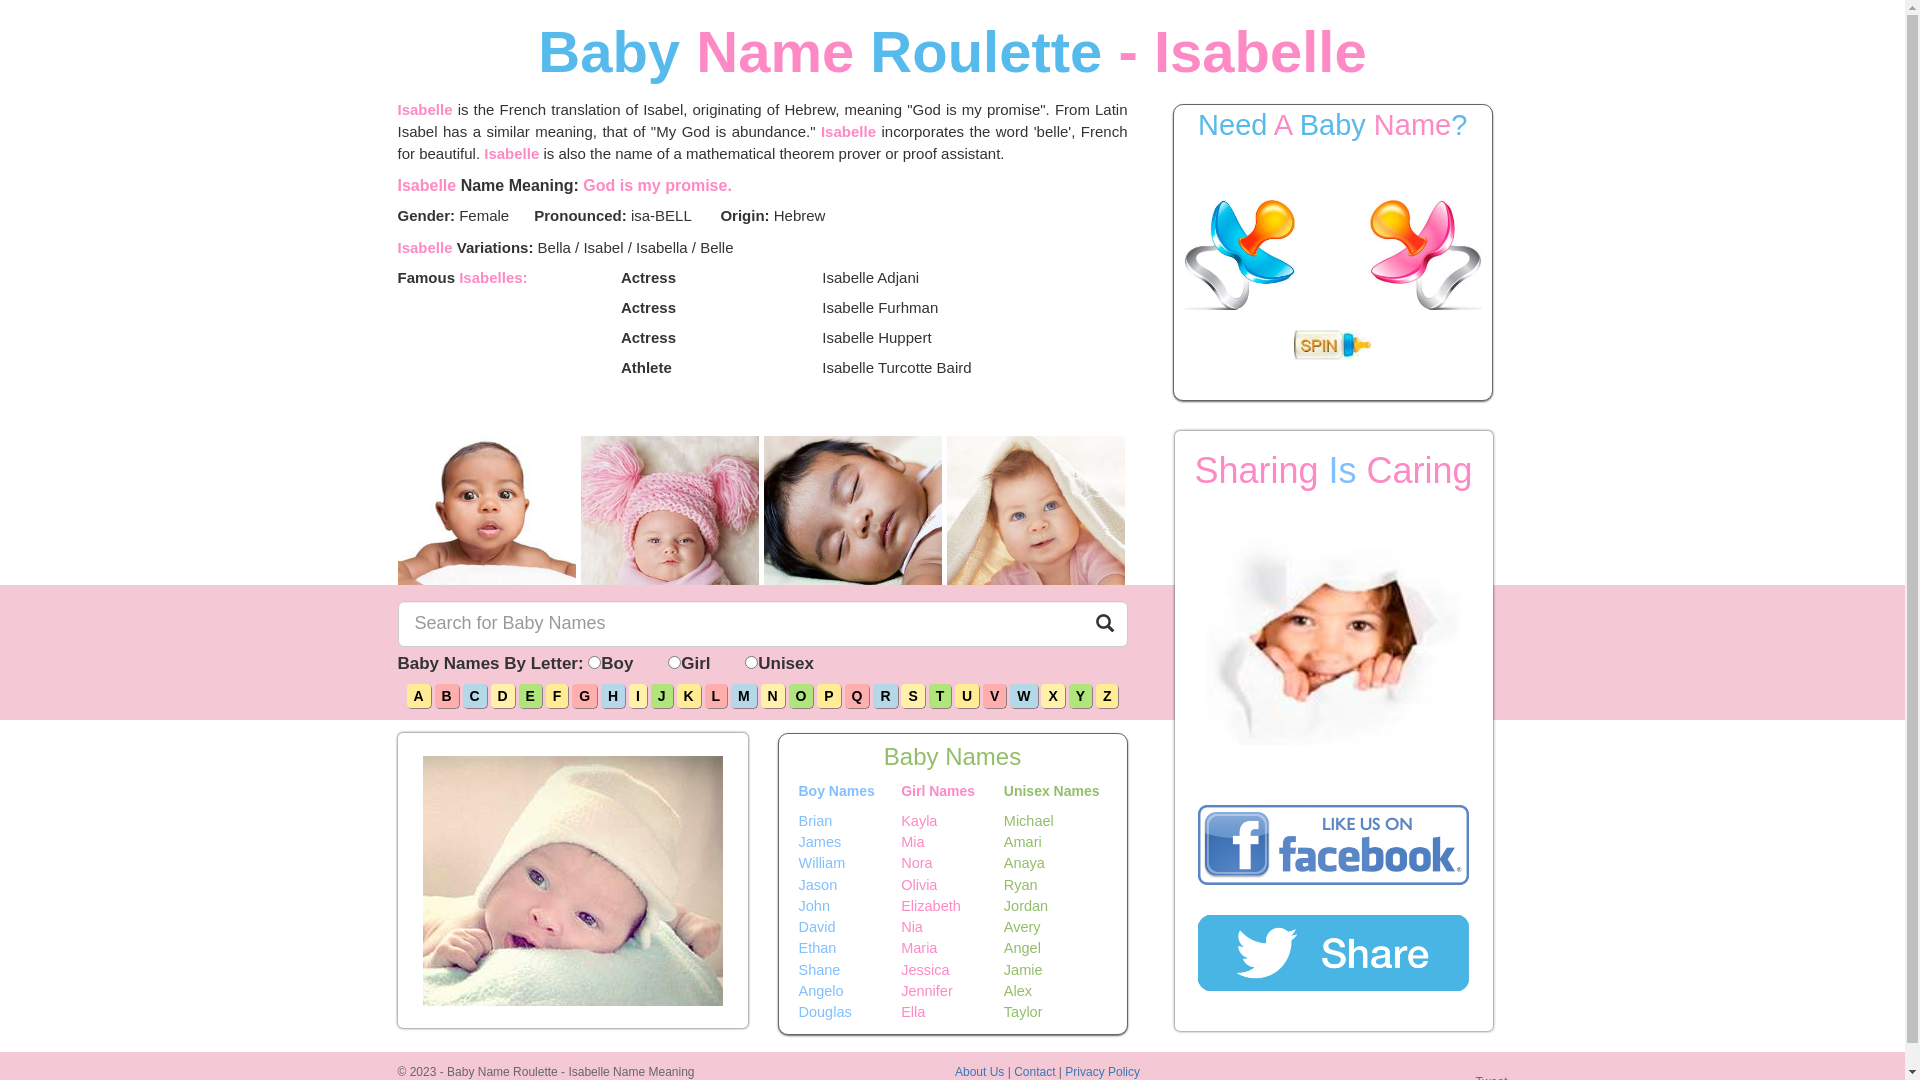  I want to click on Z, so click(1108, 696).